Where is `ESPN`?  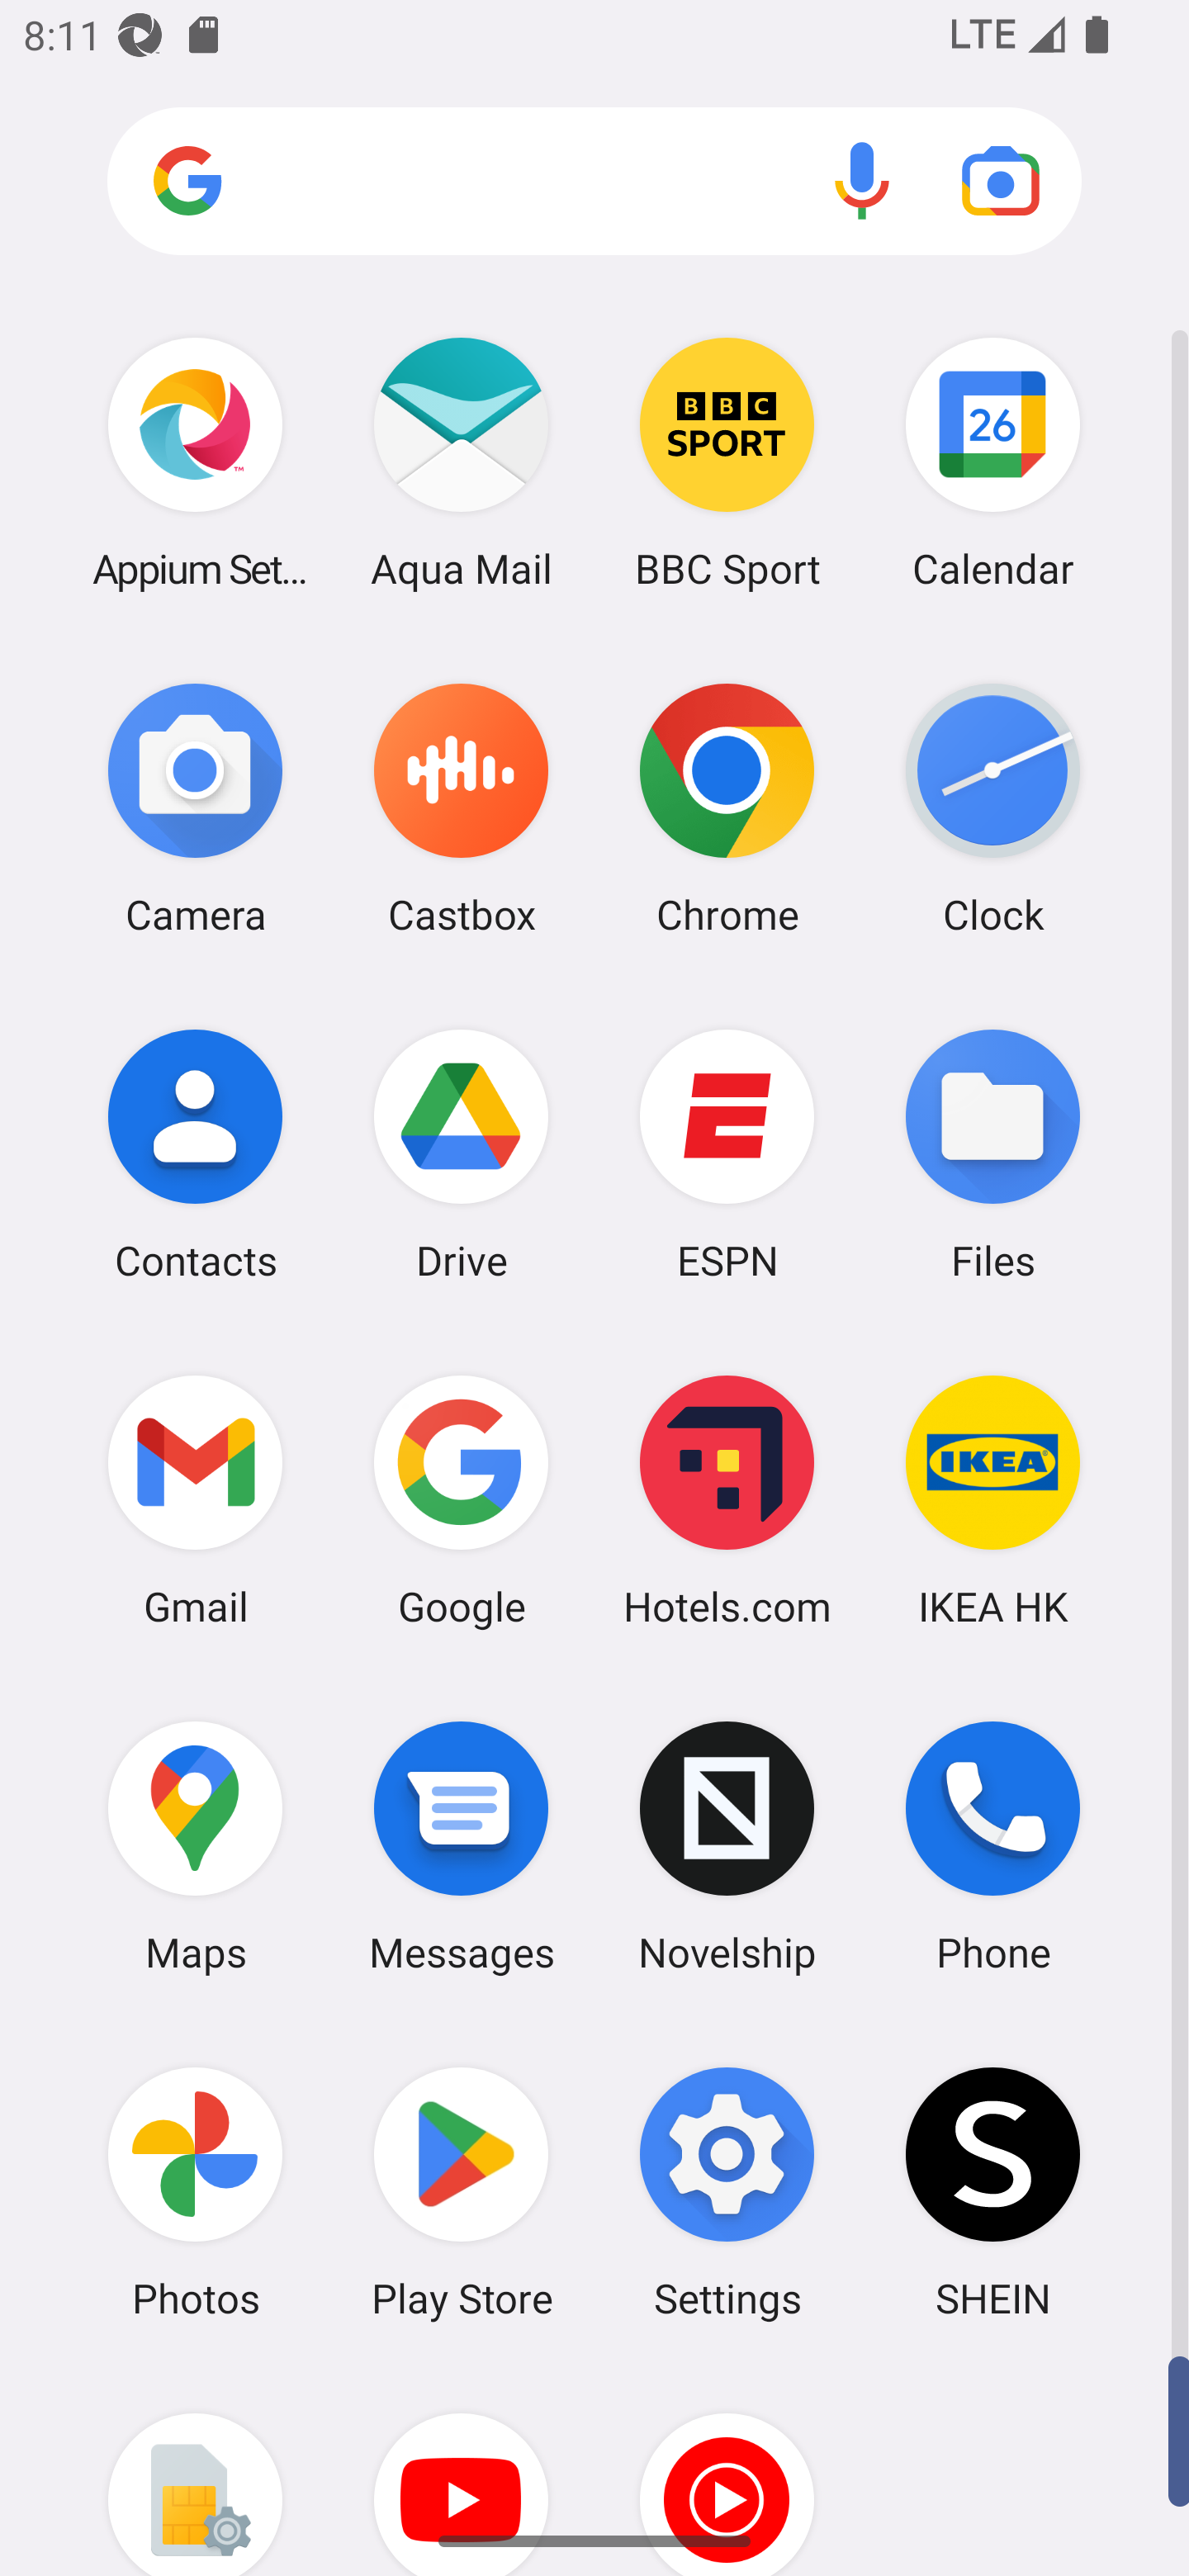
ESPN is located at coordinates (727, 1153).